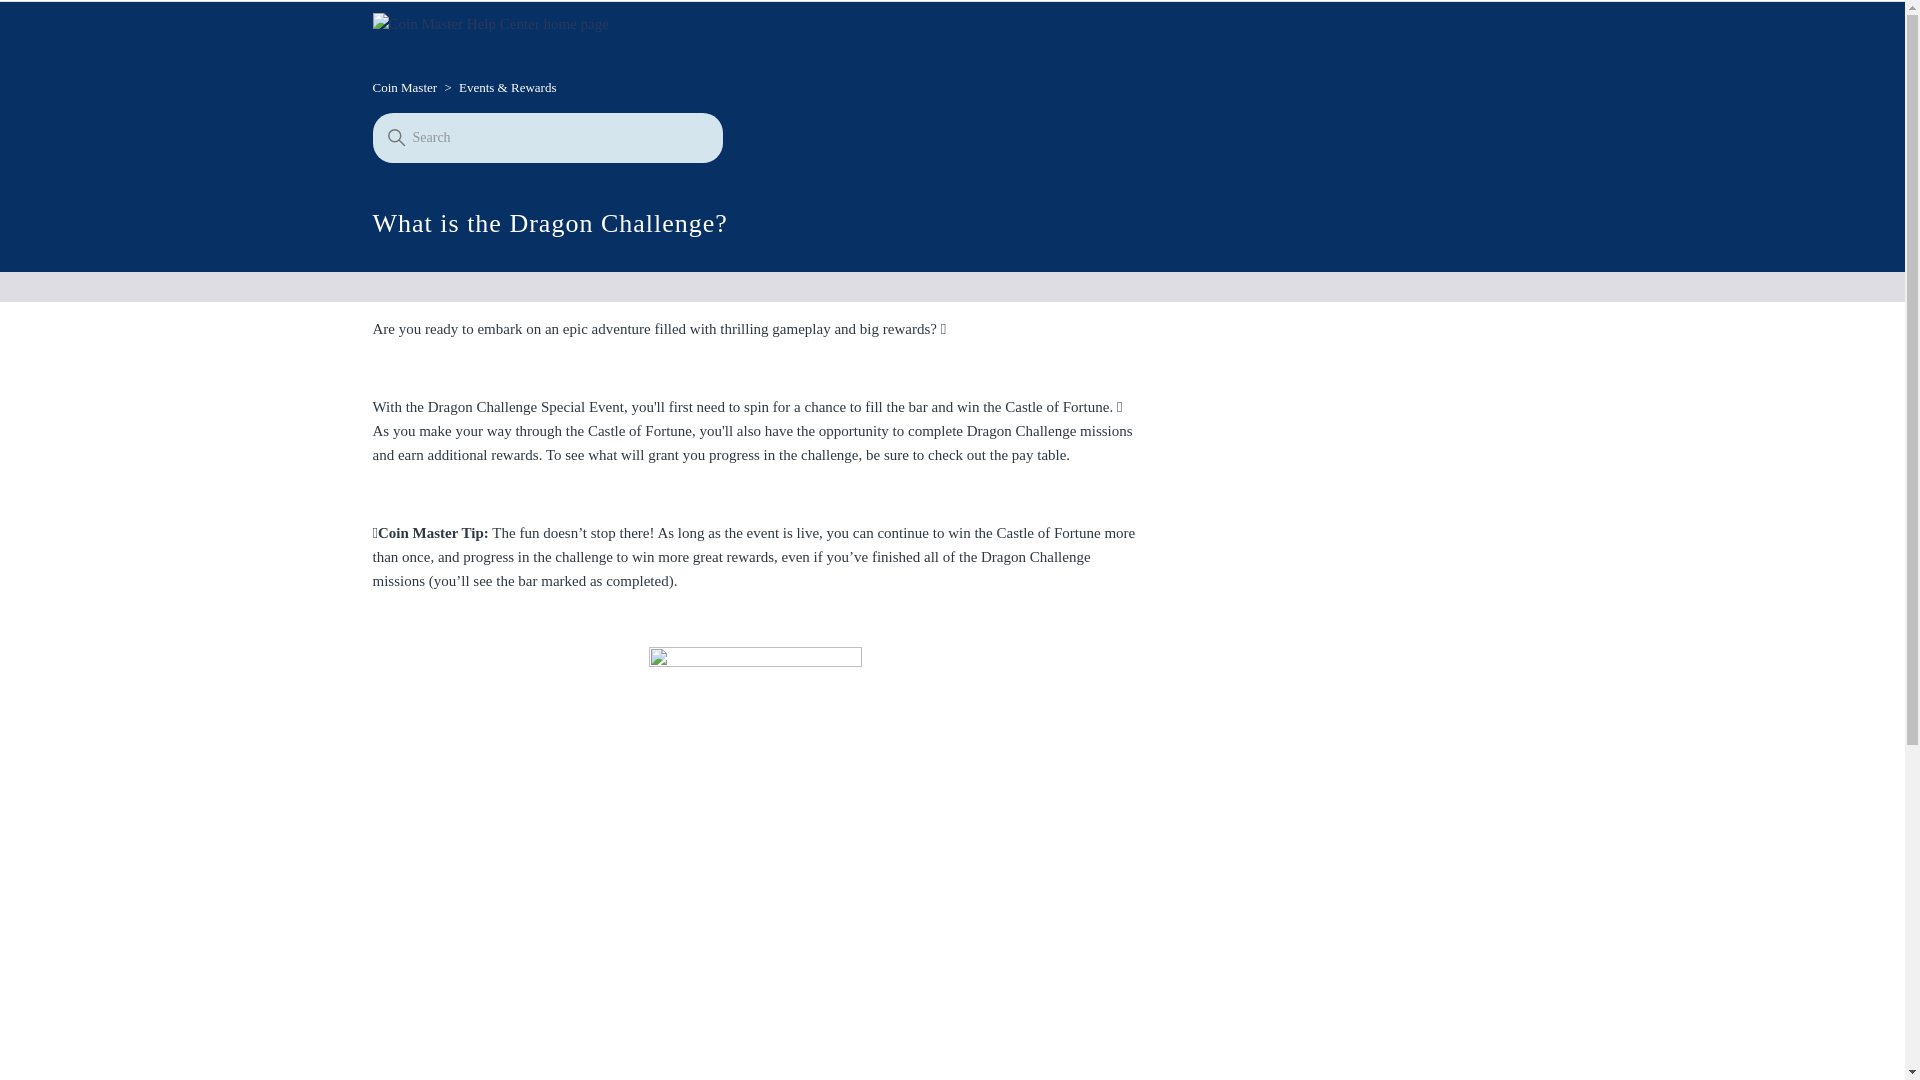 Image resolution: width=1920 pixels, height=1080 pixels. I want to click on Home, so click(490, 23).